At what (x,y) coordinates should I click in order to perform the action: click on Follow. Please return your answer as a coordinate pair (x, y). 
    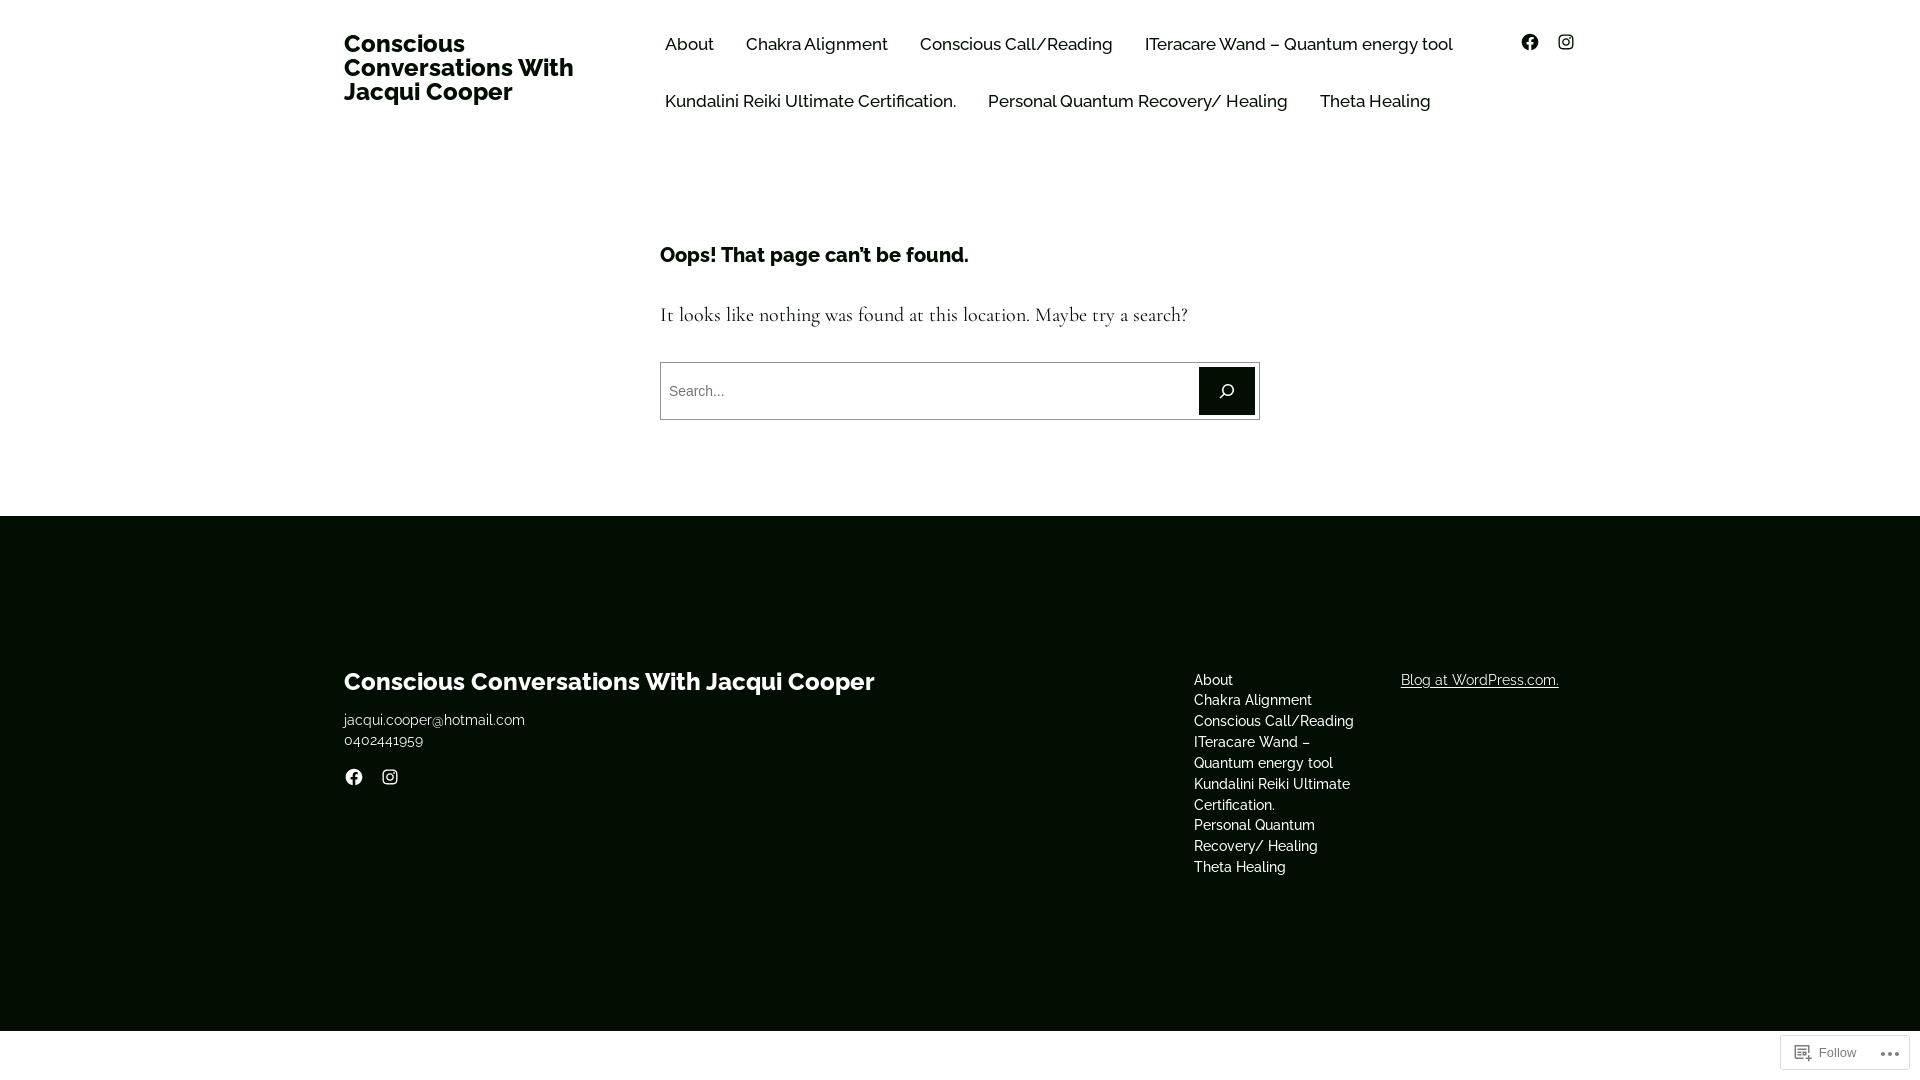
    Looking at the image, I should click on (1826, 1052).